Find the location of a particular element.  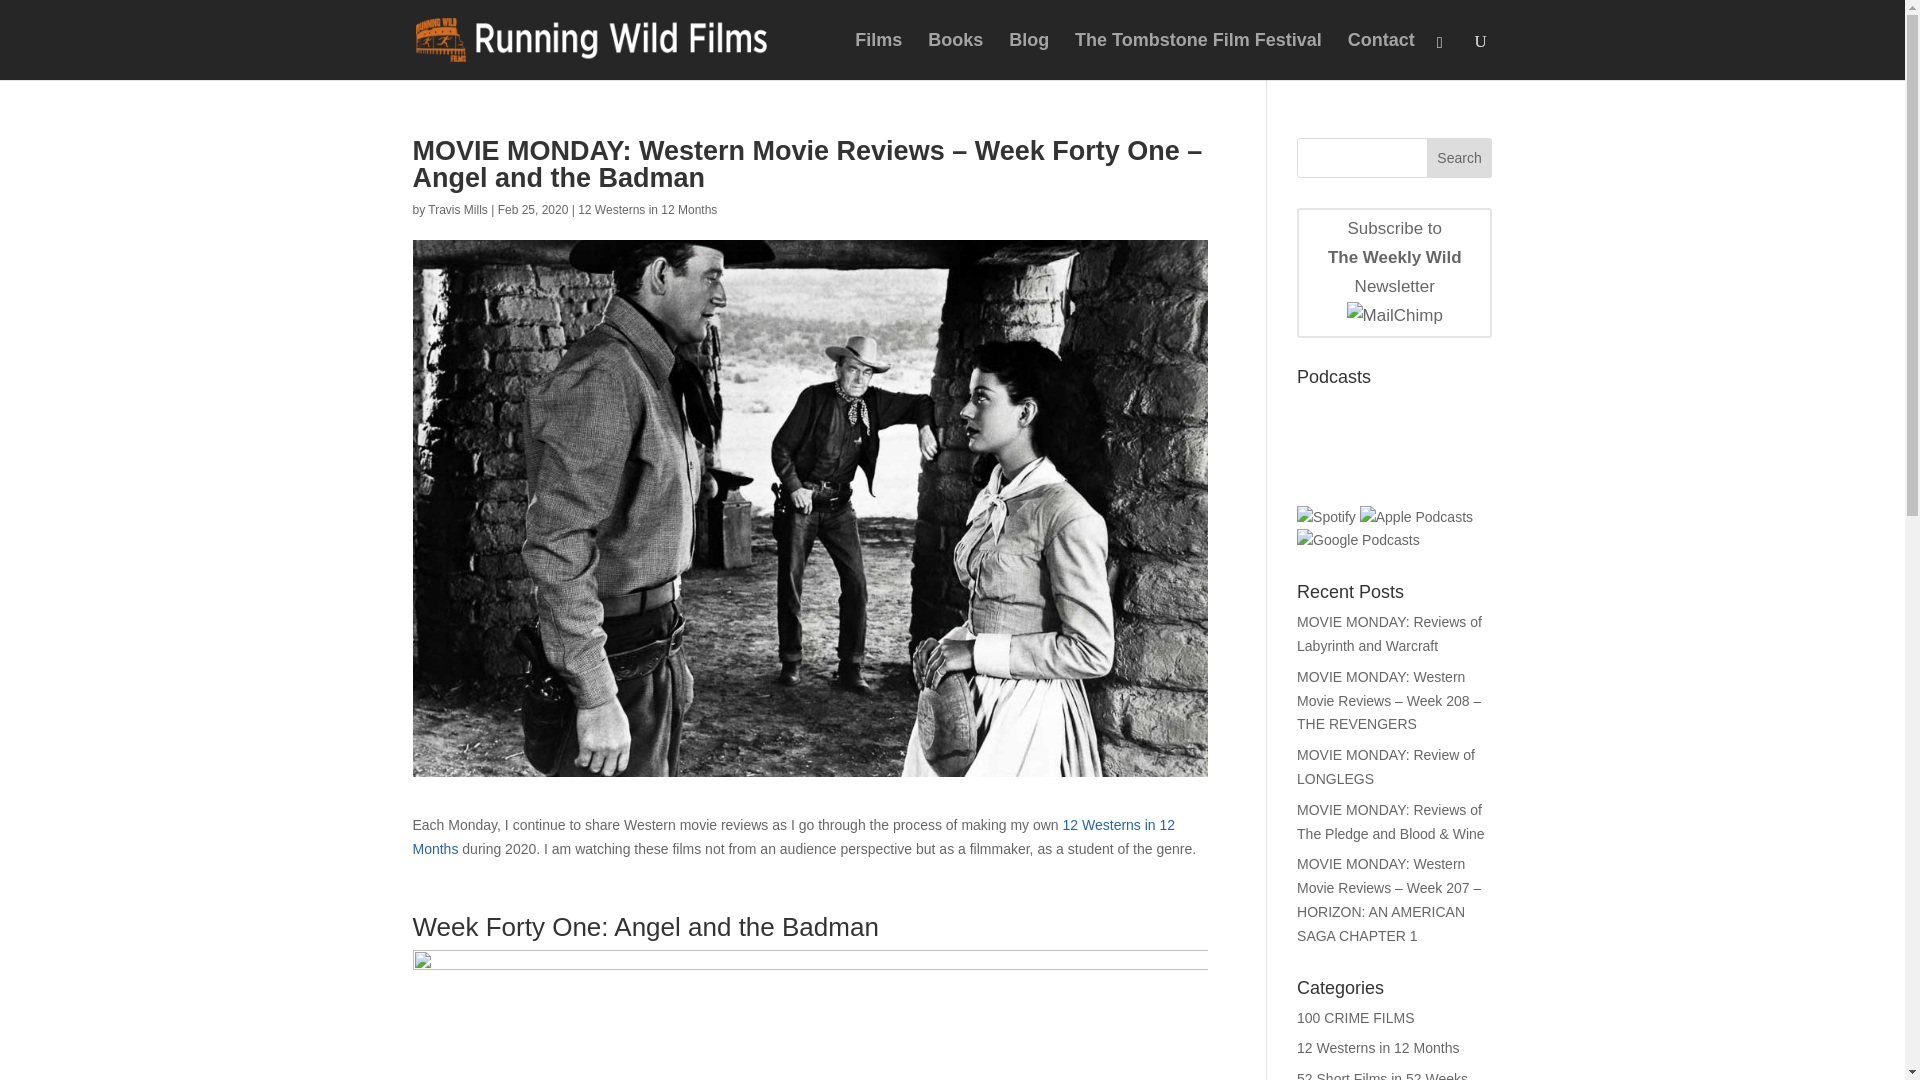

Search is located at coordinates (955, 56).